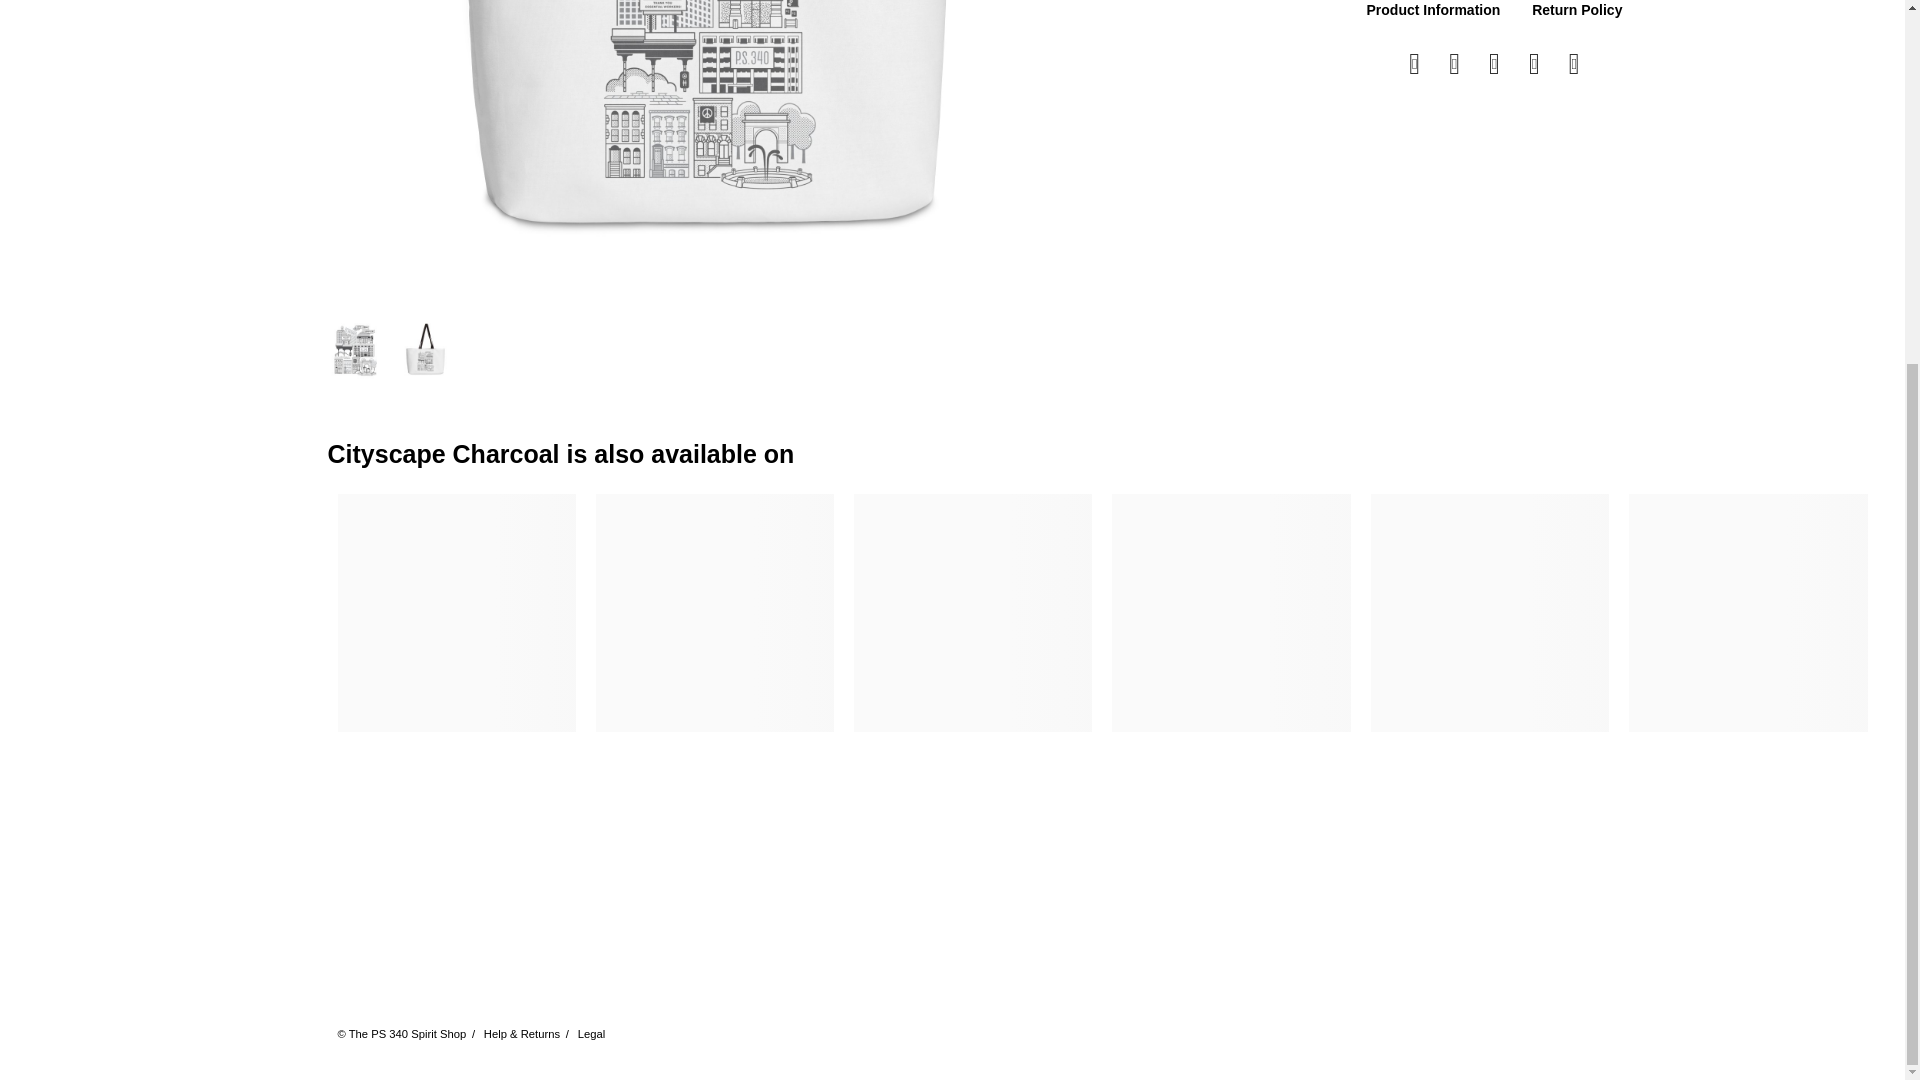  What do you see at coordinates (149, 138) in the screenshot?
I see `Give the gift of unlimited choice` at bounding box center [149, 138].